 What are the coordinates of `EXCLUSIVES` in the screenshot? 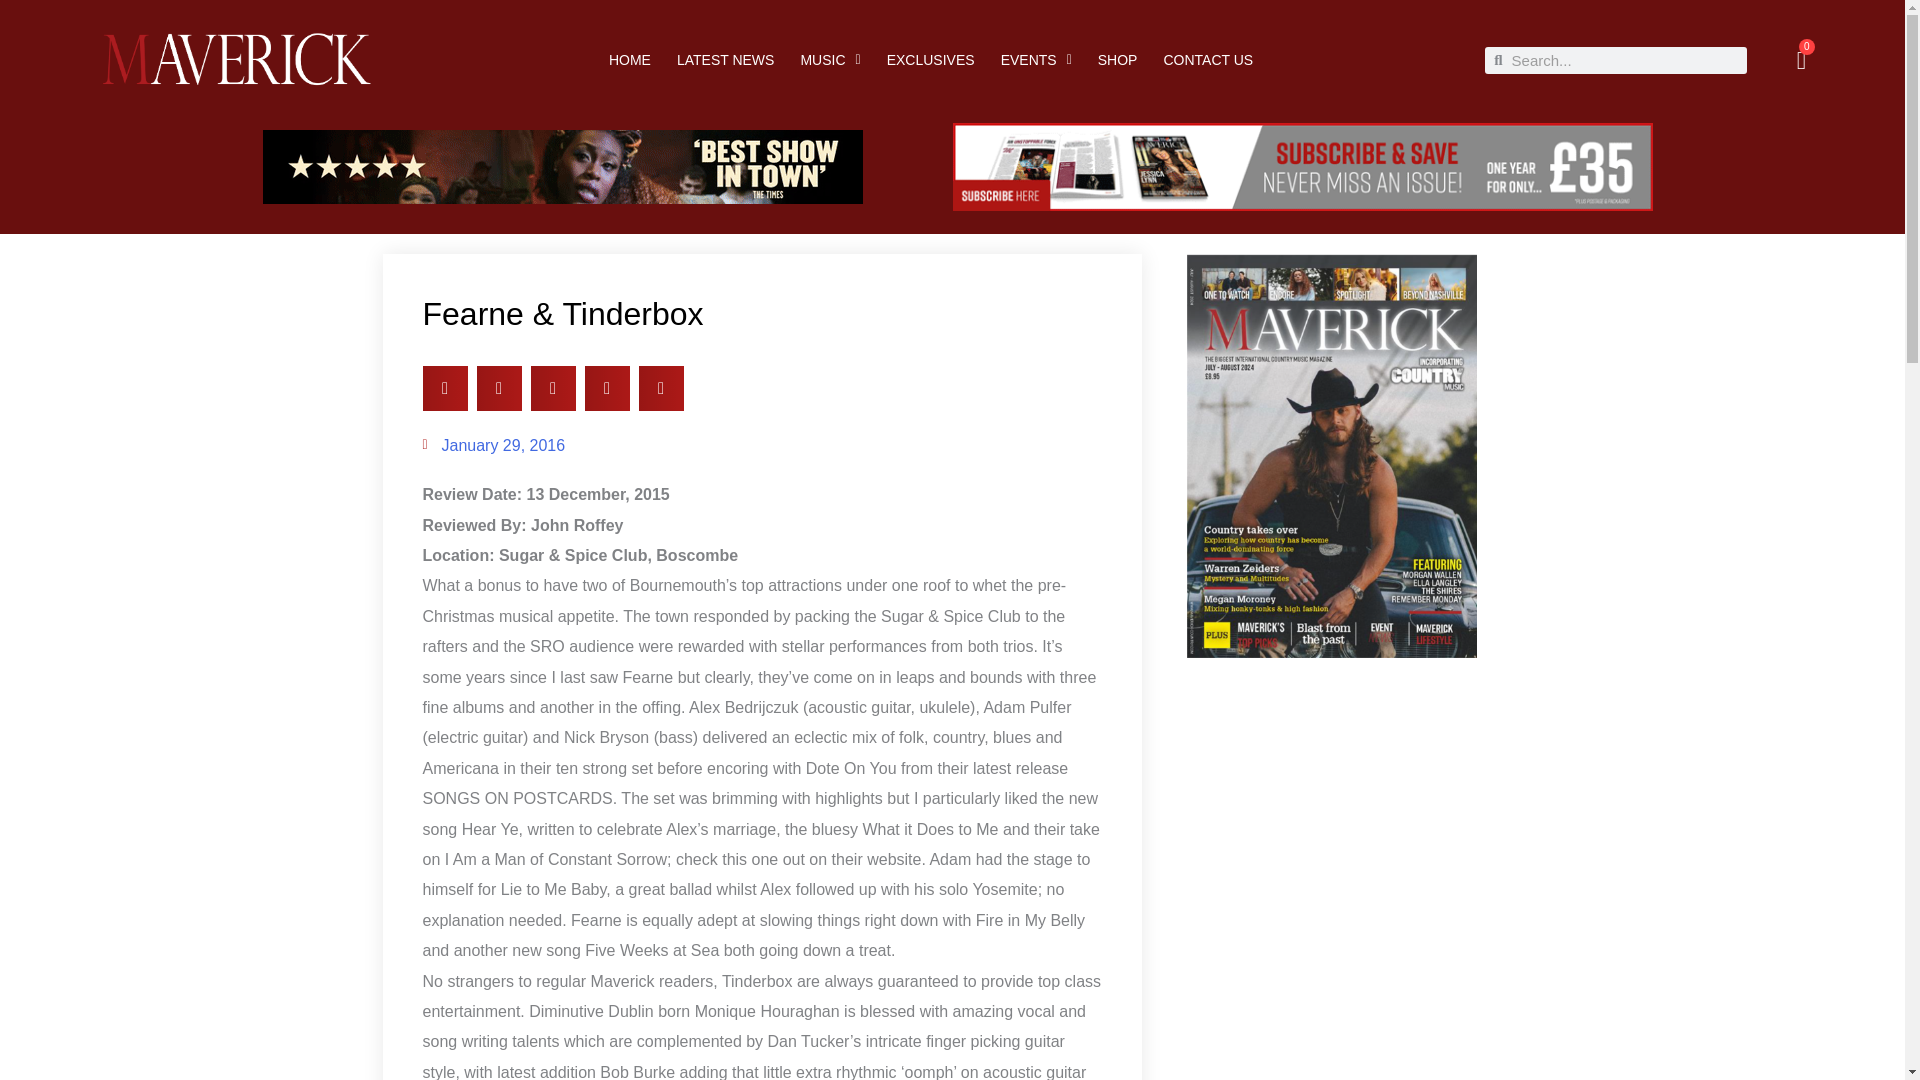 It's located at (931, 60).